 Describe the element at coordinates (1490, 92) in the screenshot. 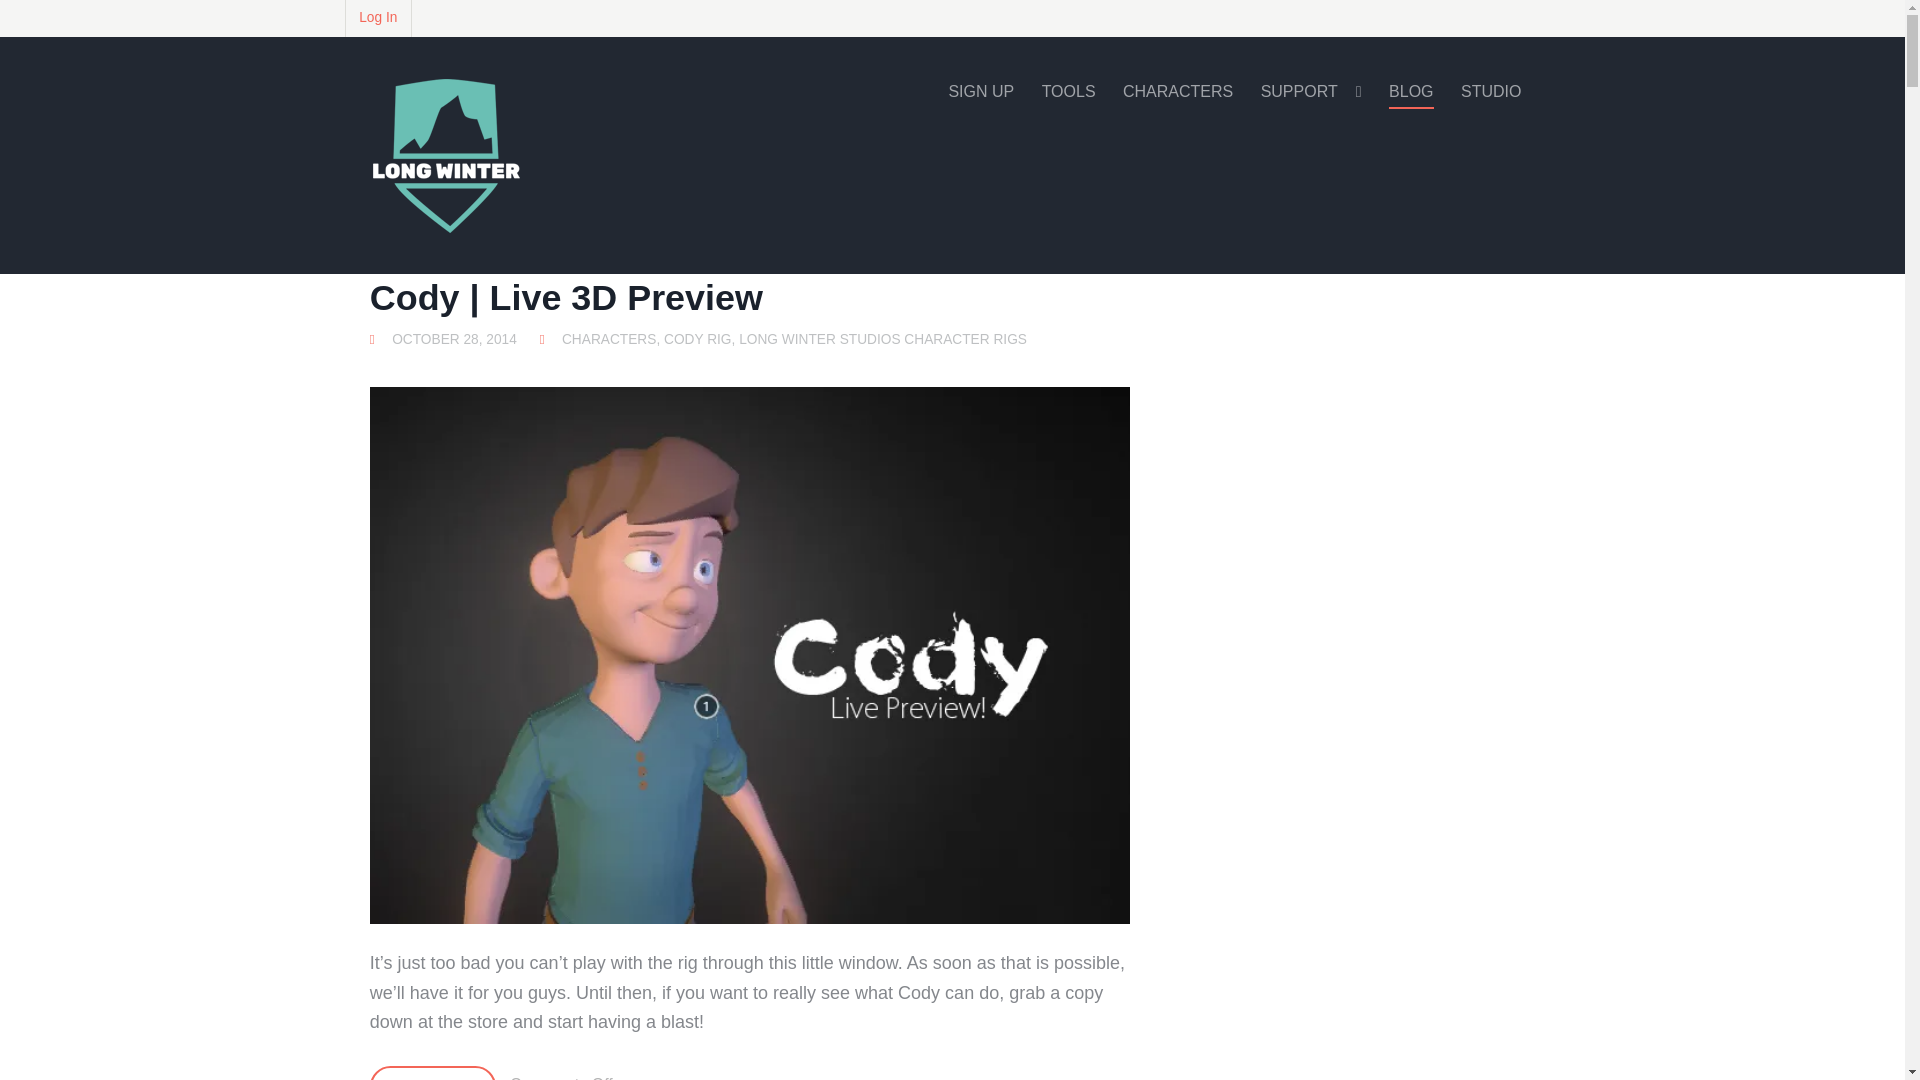

I see `STUDIO` at that location.